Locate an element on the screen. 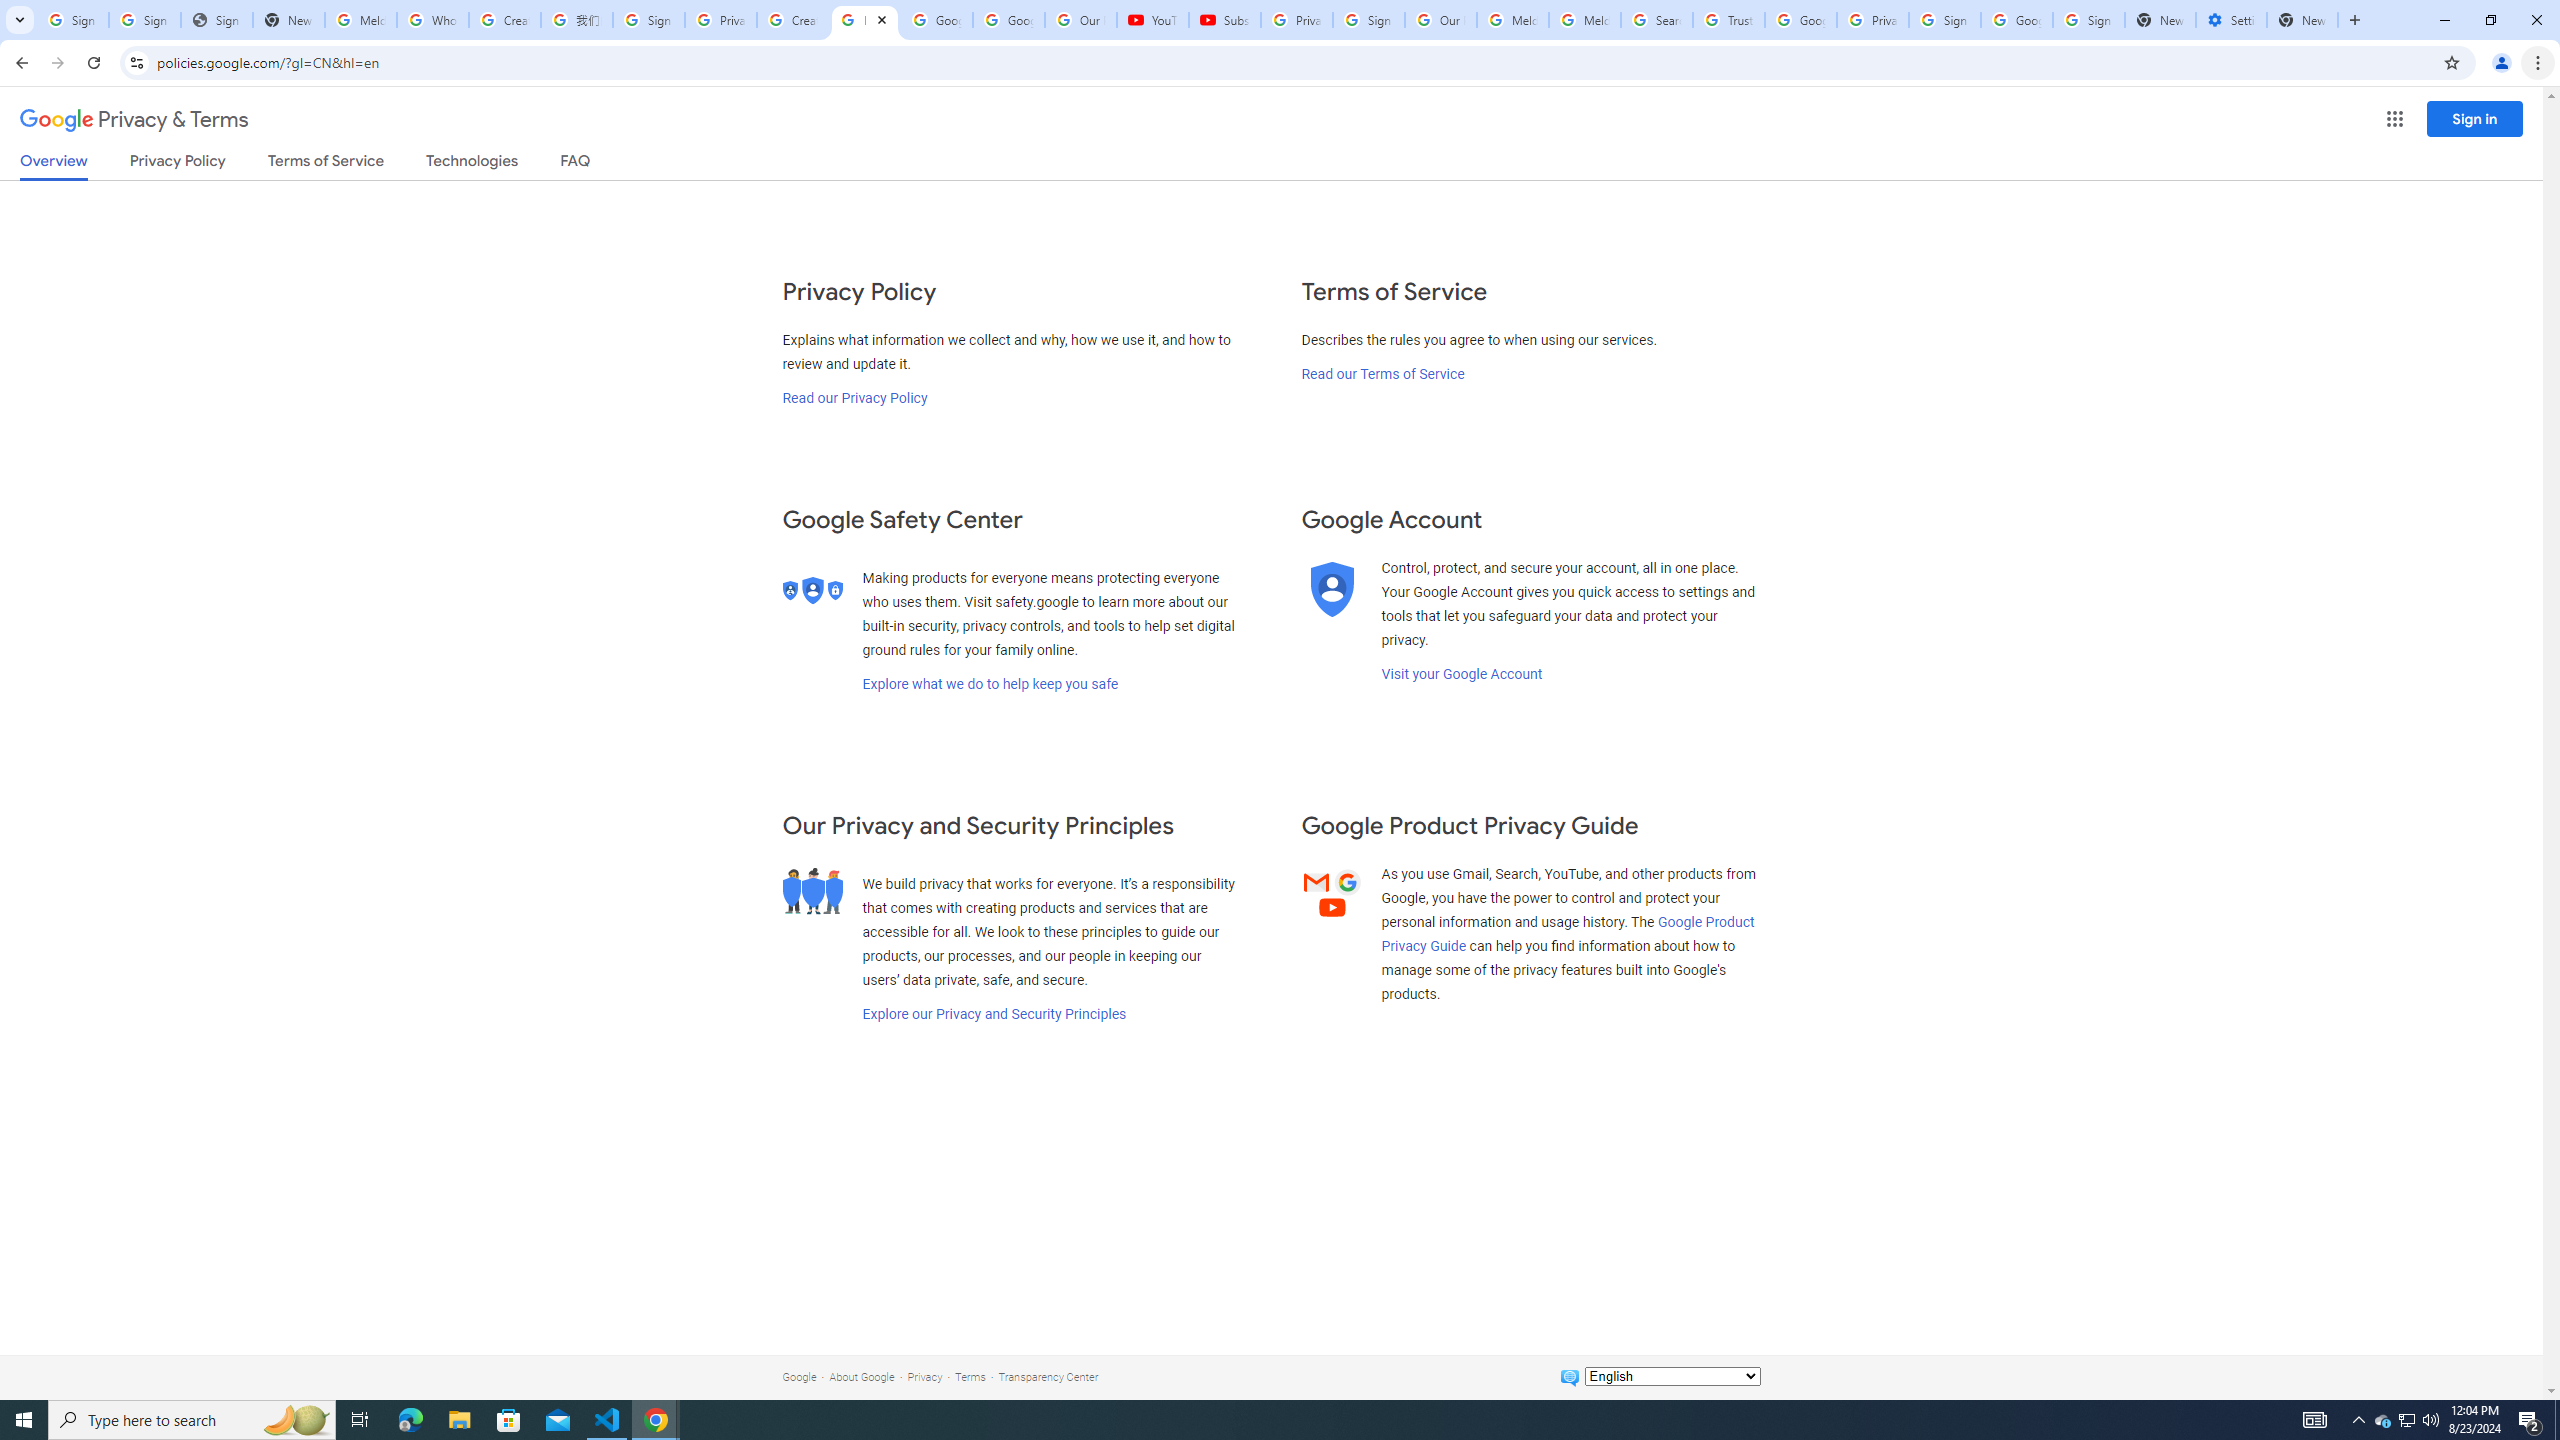 The width and height of the screenshot is (2560, 1440). Subscriptions - YouTube is located at coordinates (1224, 20).